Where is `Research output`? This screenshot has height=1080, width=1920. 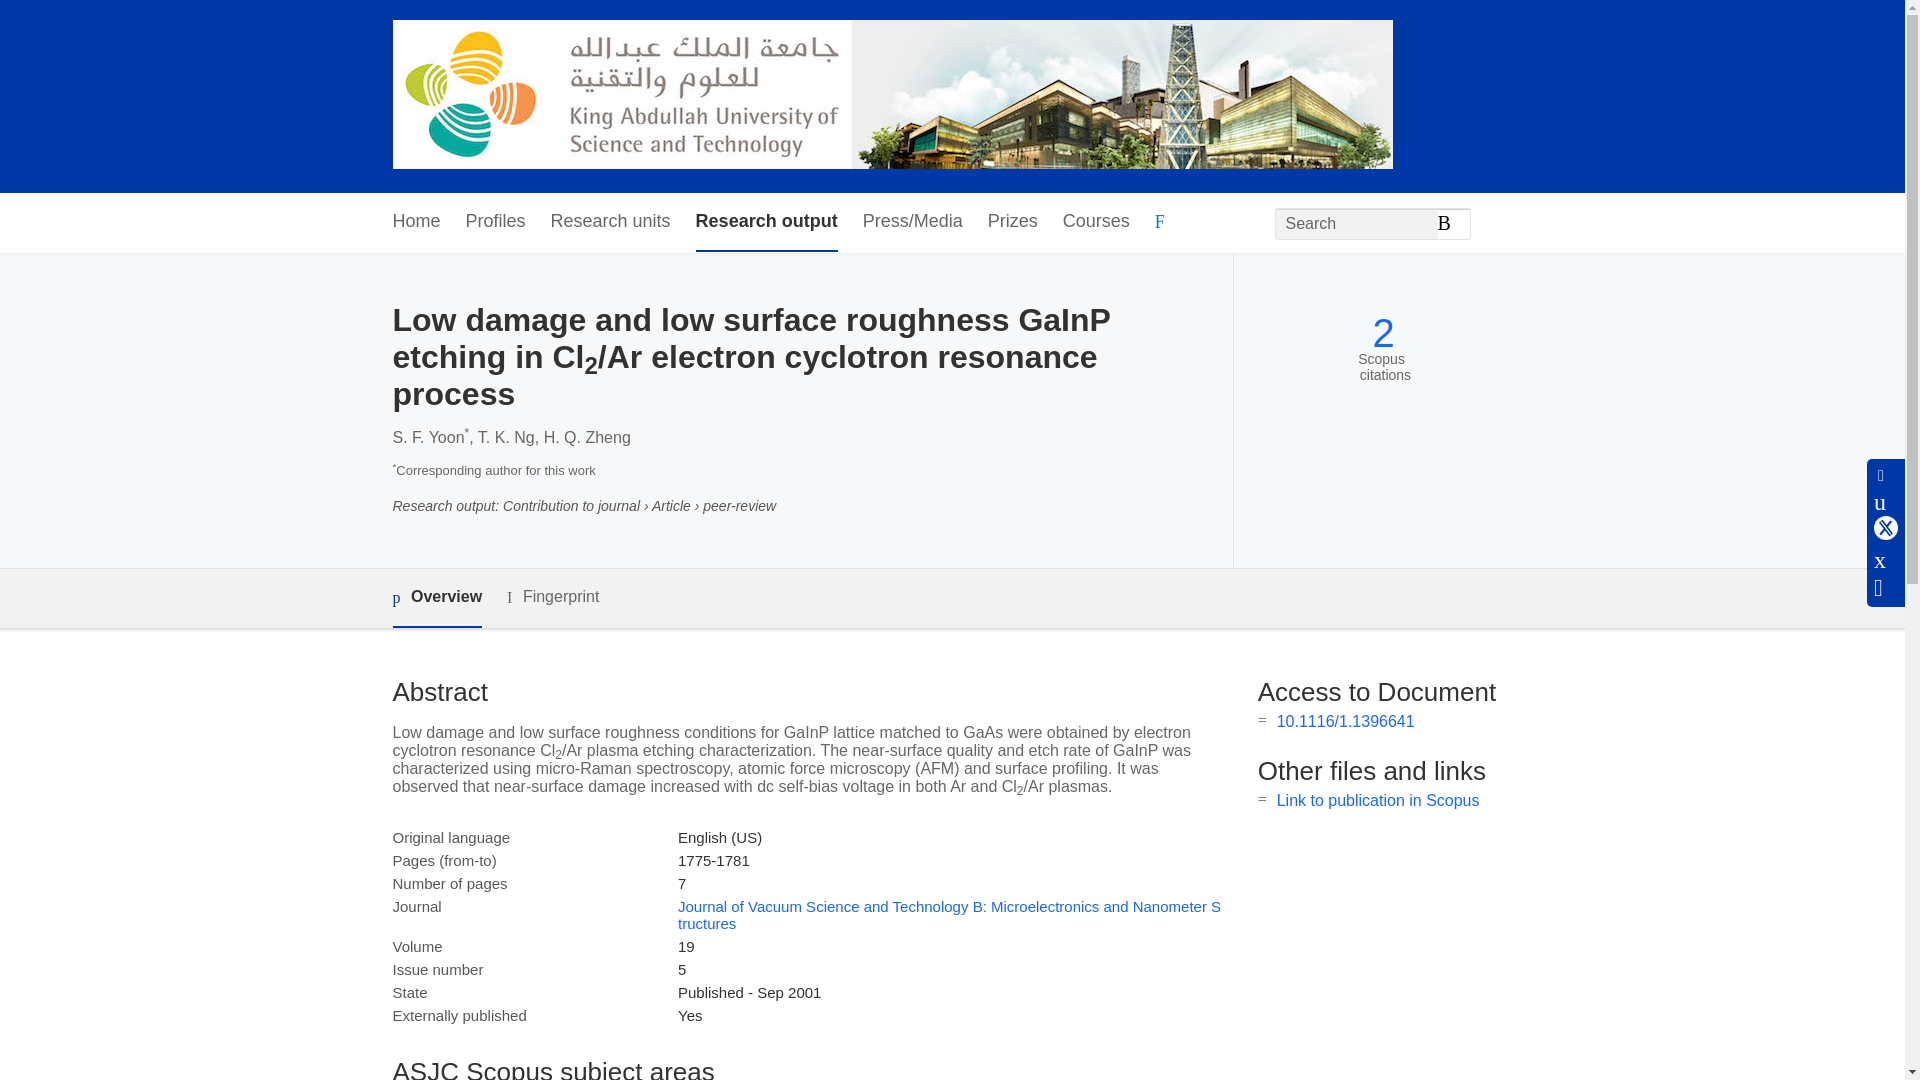
Research output is located at coordinates (766, 222).